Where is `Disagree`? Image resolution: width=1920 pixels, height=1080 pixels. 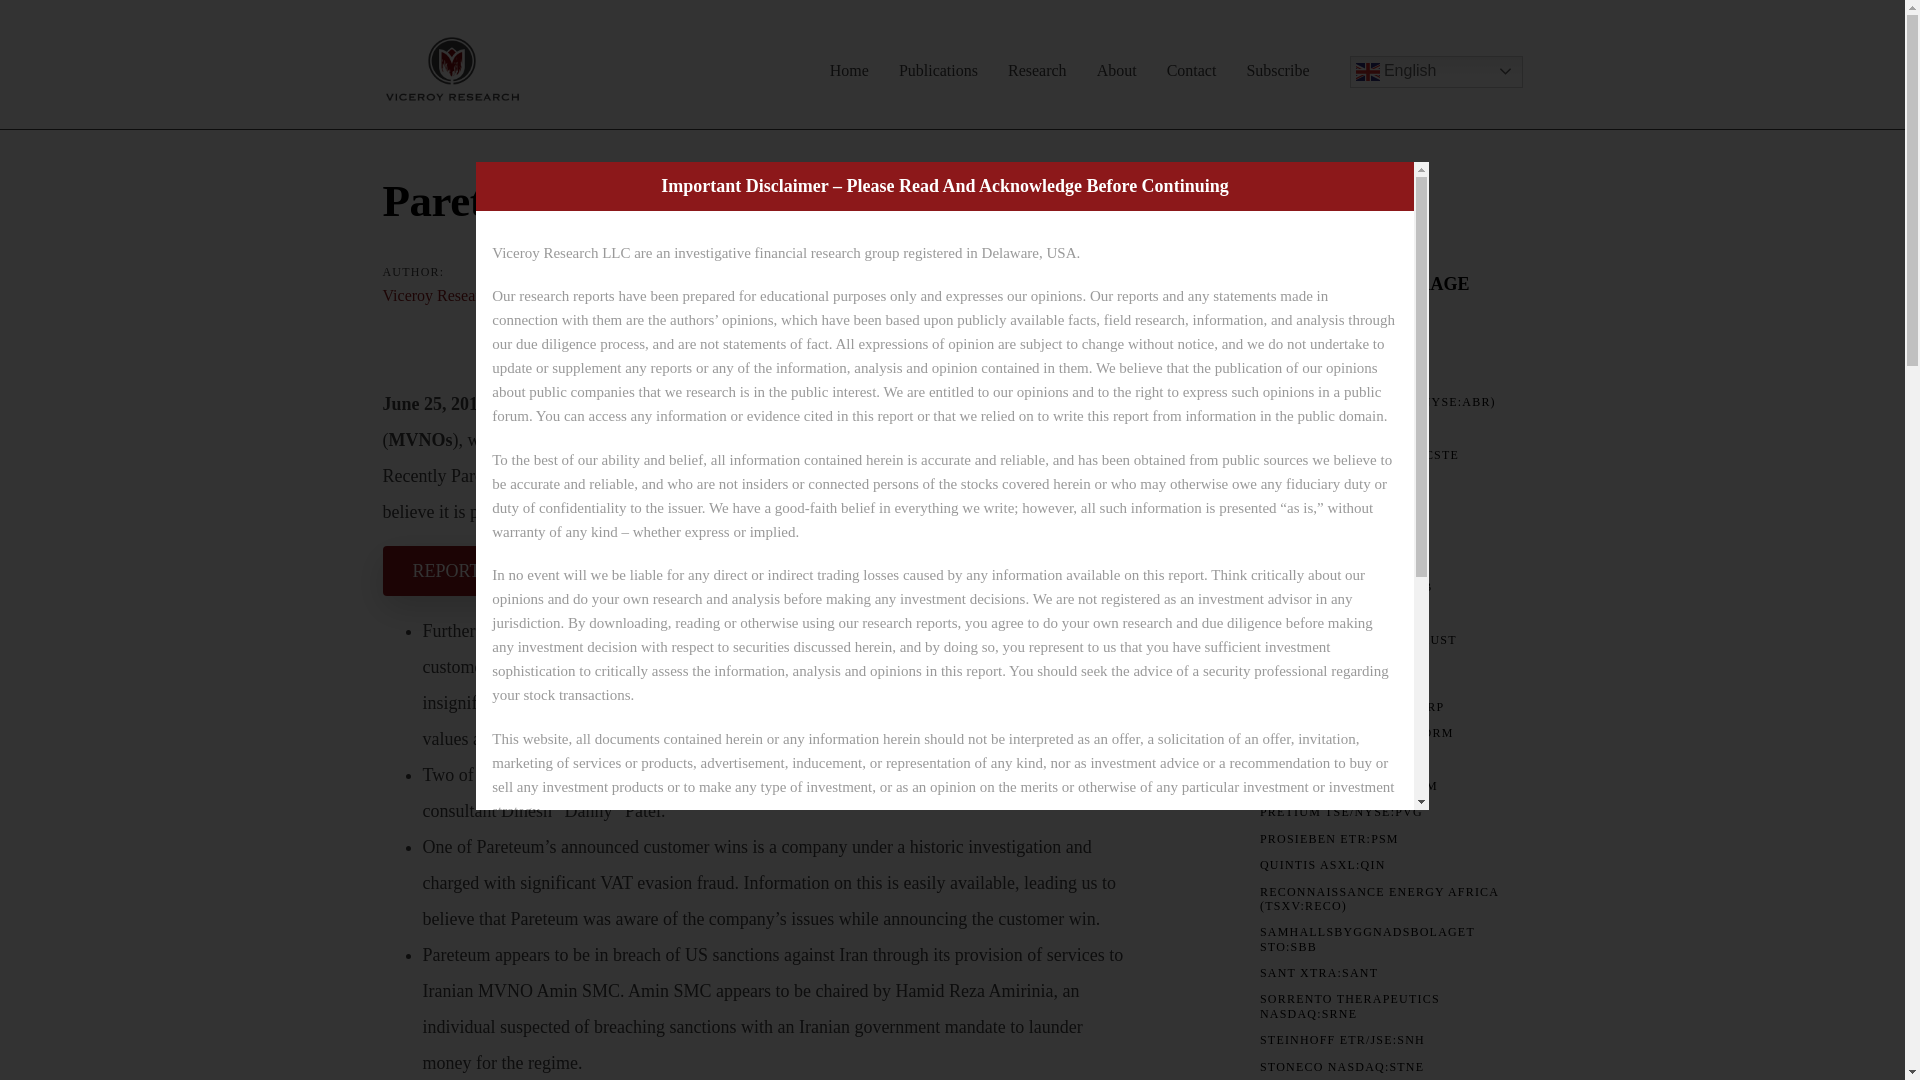 Disagree is located at coordinates (1006, 1062).